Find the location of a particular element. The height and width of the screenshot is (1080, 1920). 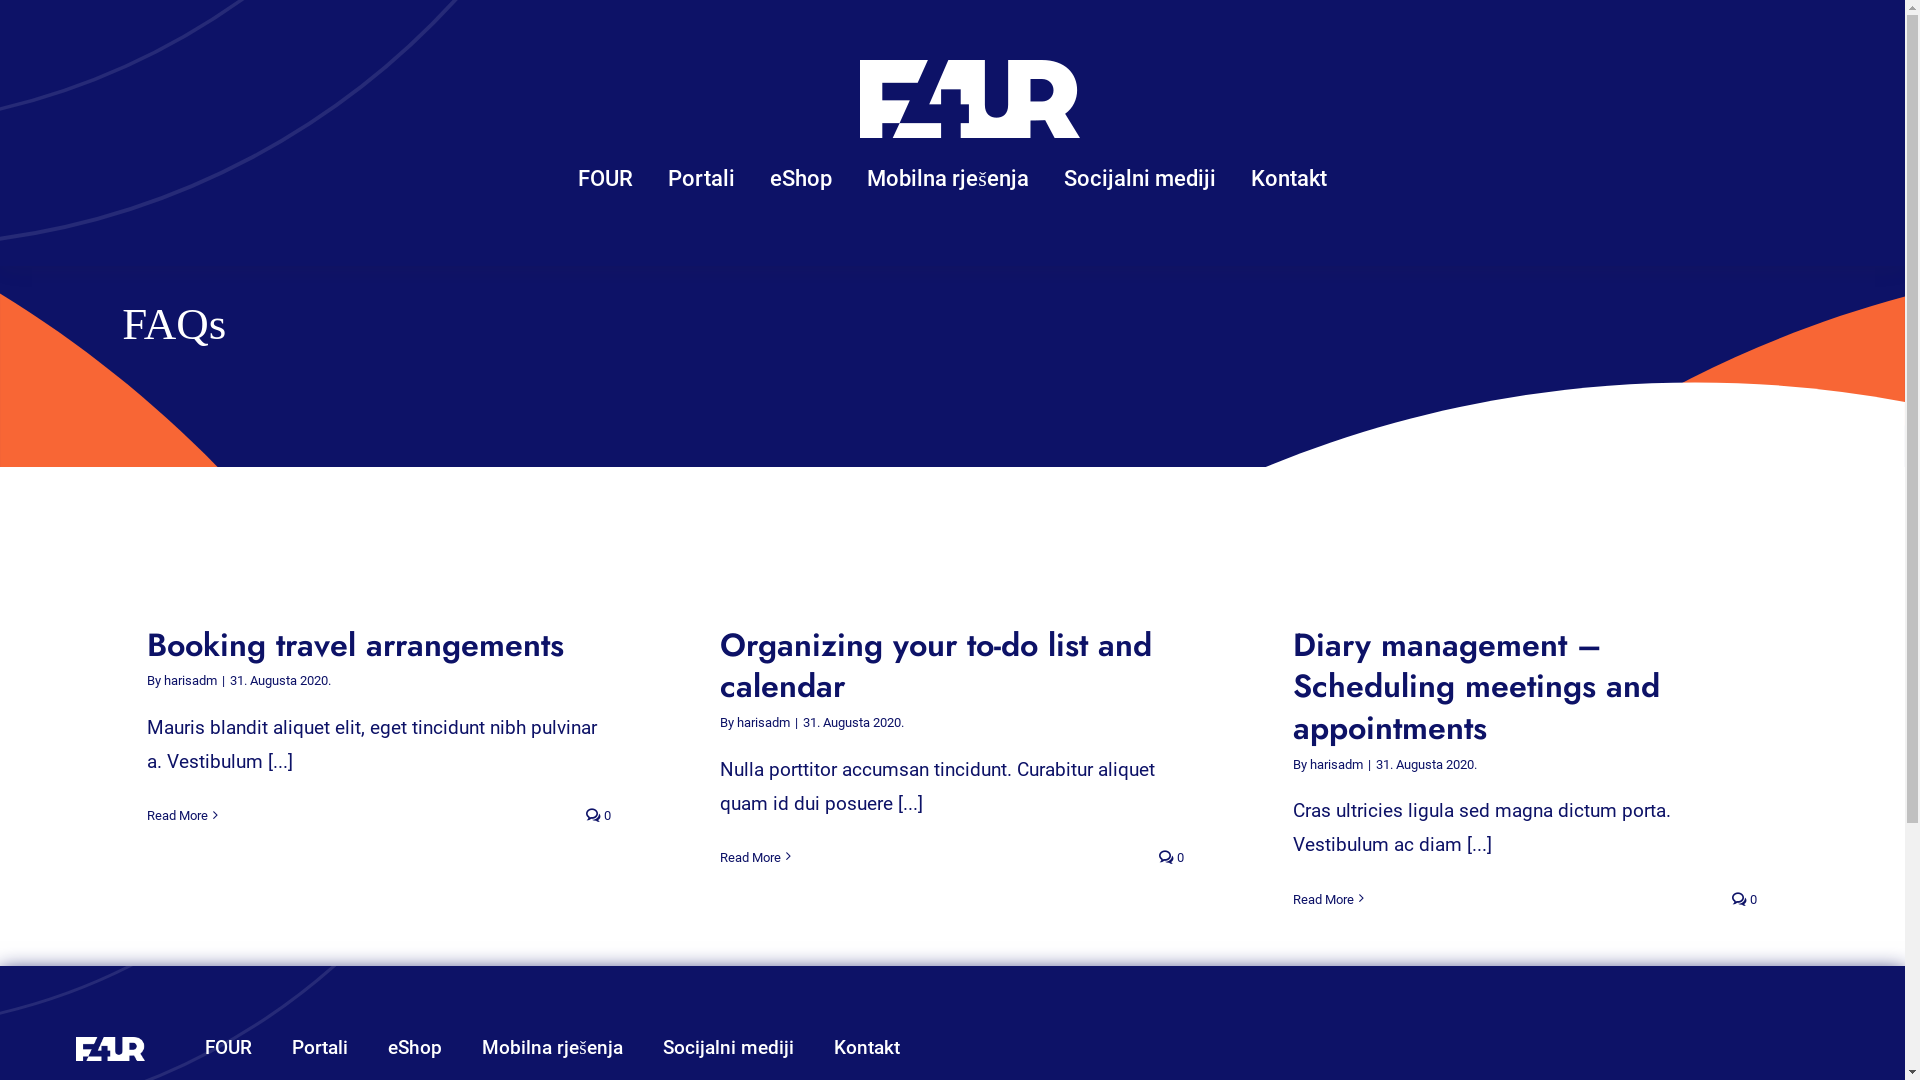

Portali is located at coordinates (320, 1049).